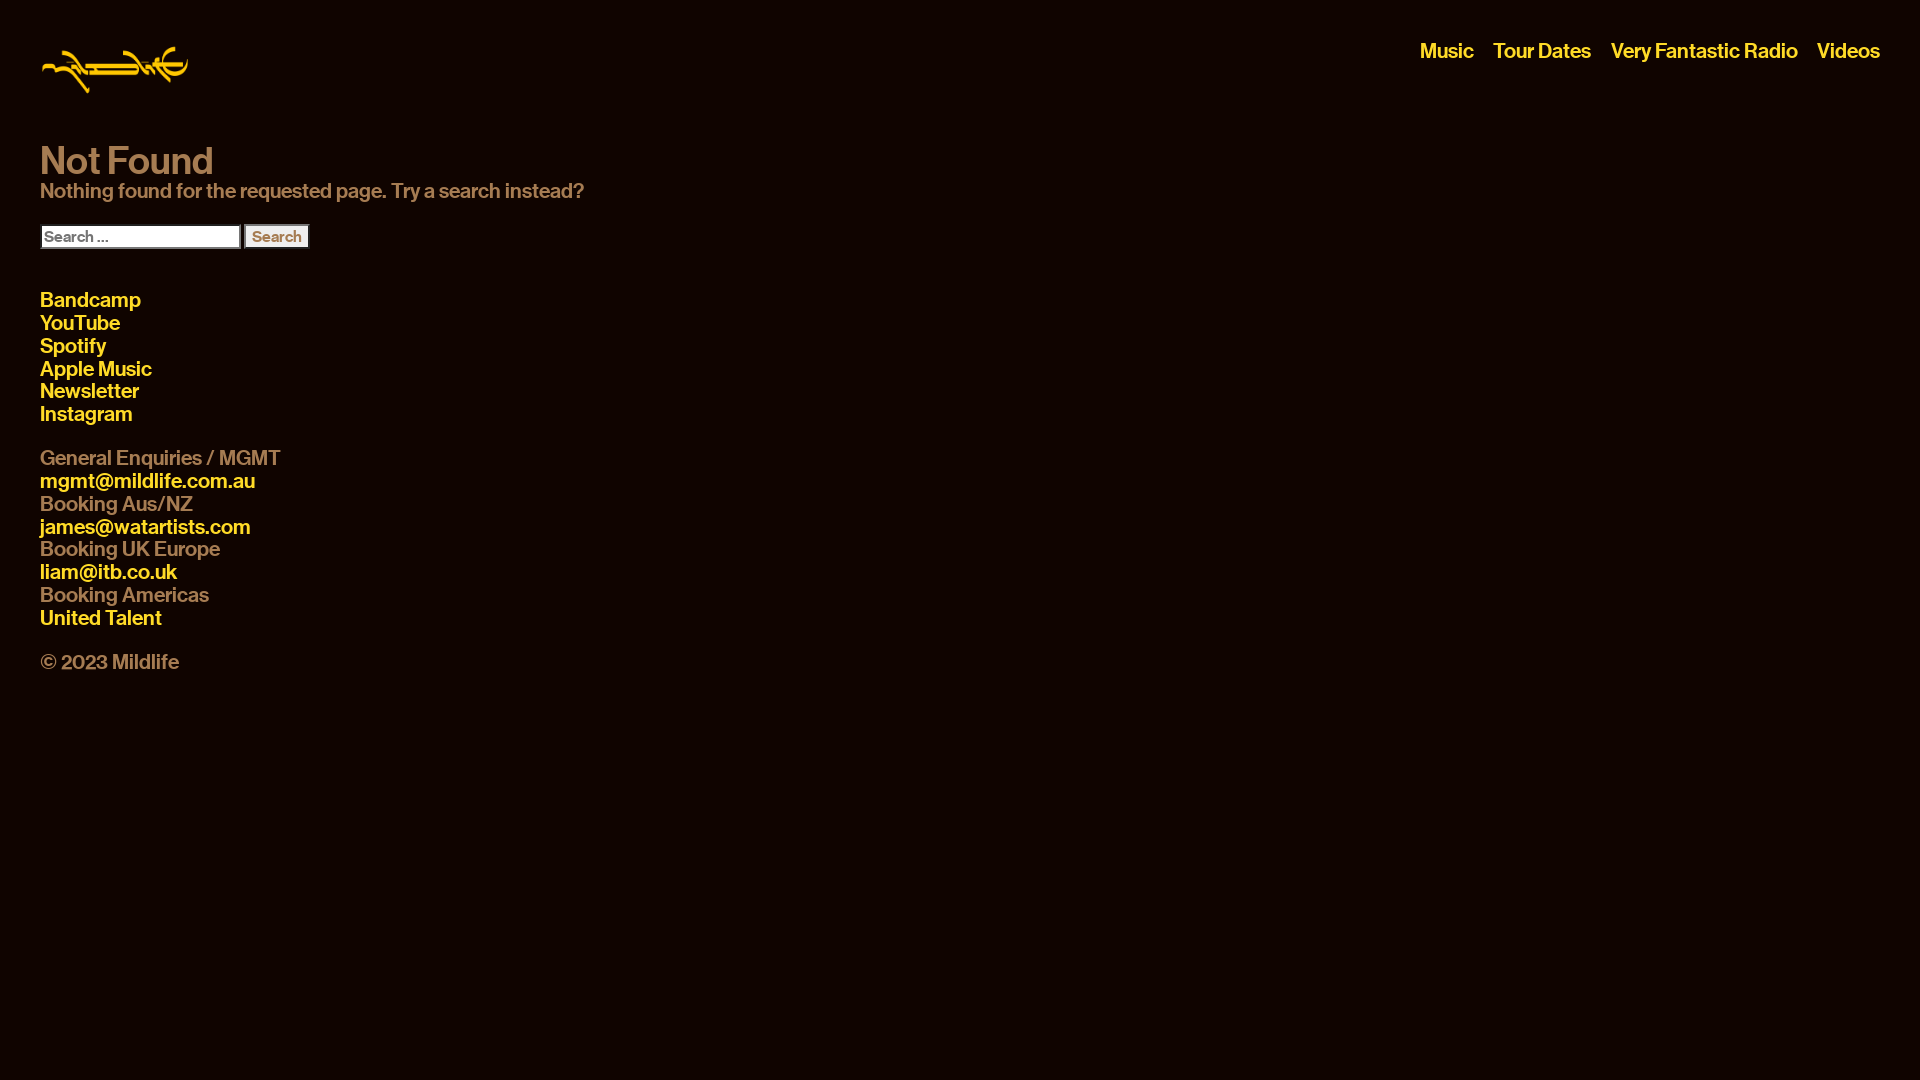  Describe the element at coordinates (1542, 50) in the screenshot. I see `Tour Dates` at that location.